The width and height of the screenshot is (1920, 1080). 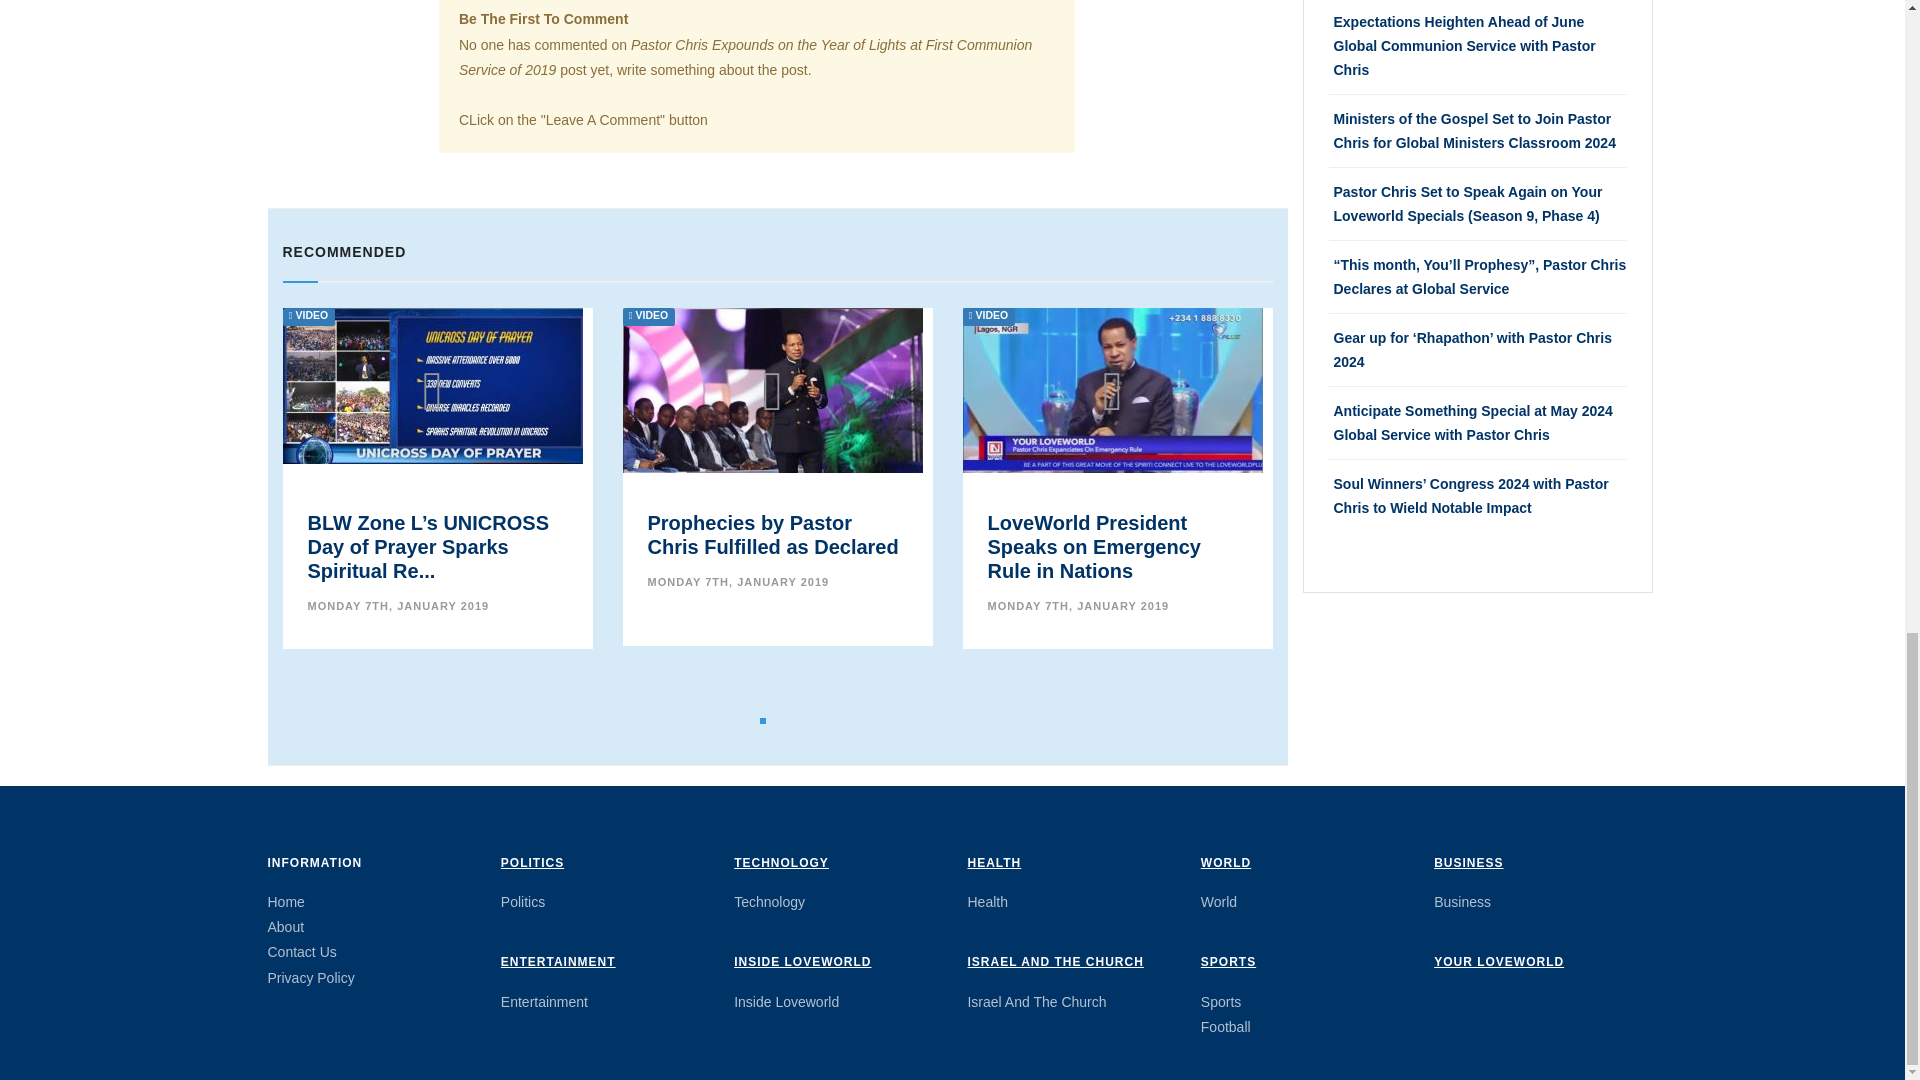 I want to click on Prophecies by Pastor Chris Fulfilled as Declared, so click(x=772, y=406).